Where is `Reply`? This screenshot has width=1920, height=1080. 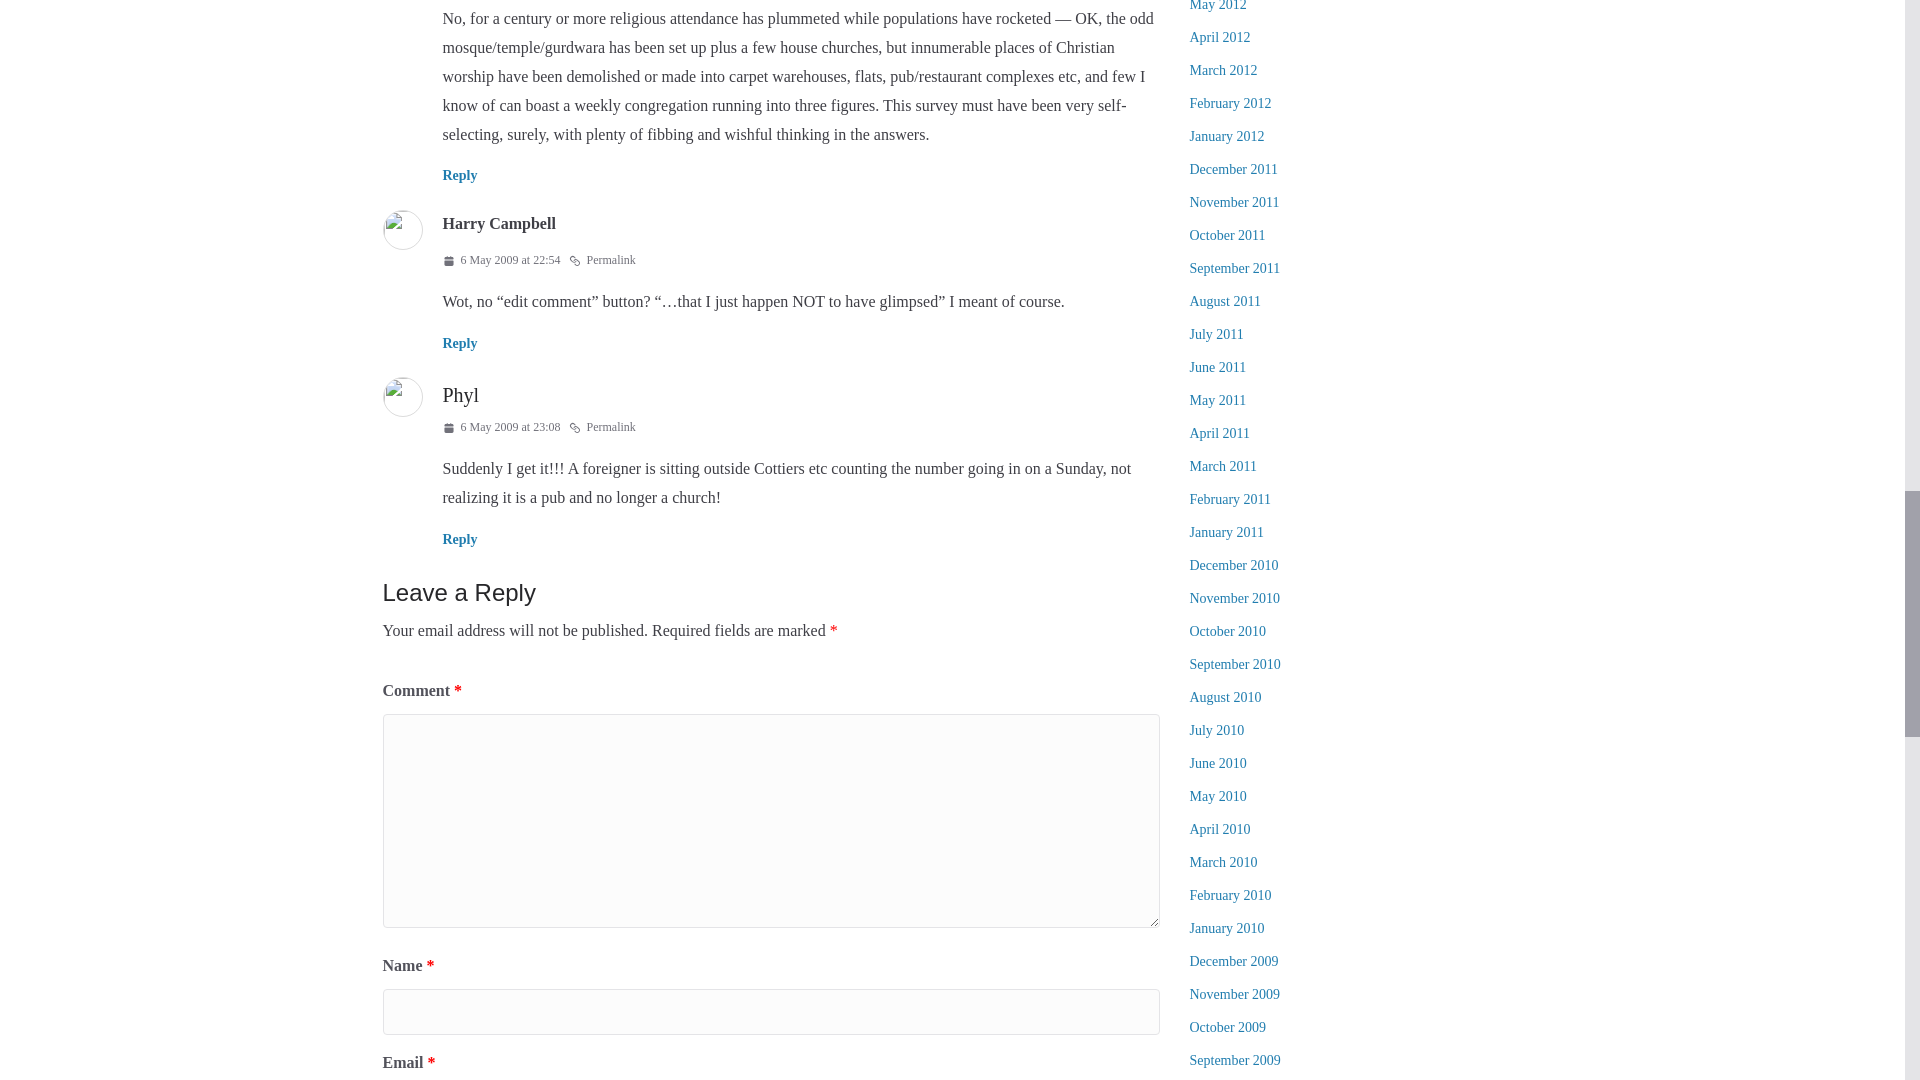
Reply is located at coordinates (458, 175).